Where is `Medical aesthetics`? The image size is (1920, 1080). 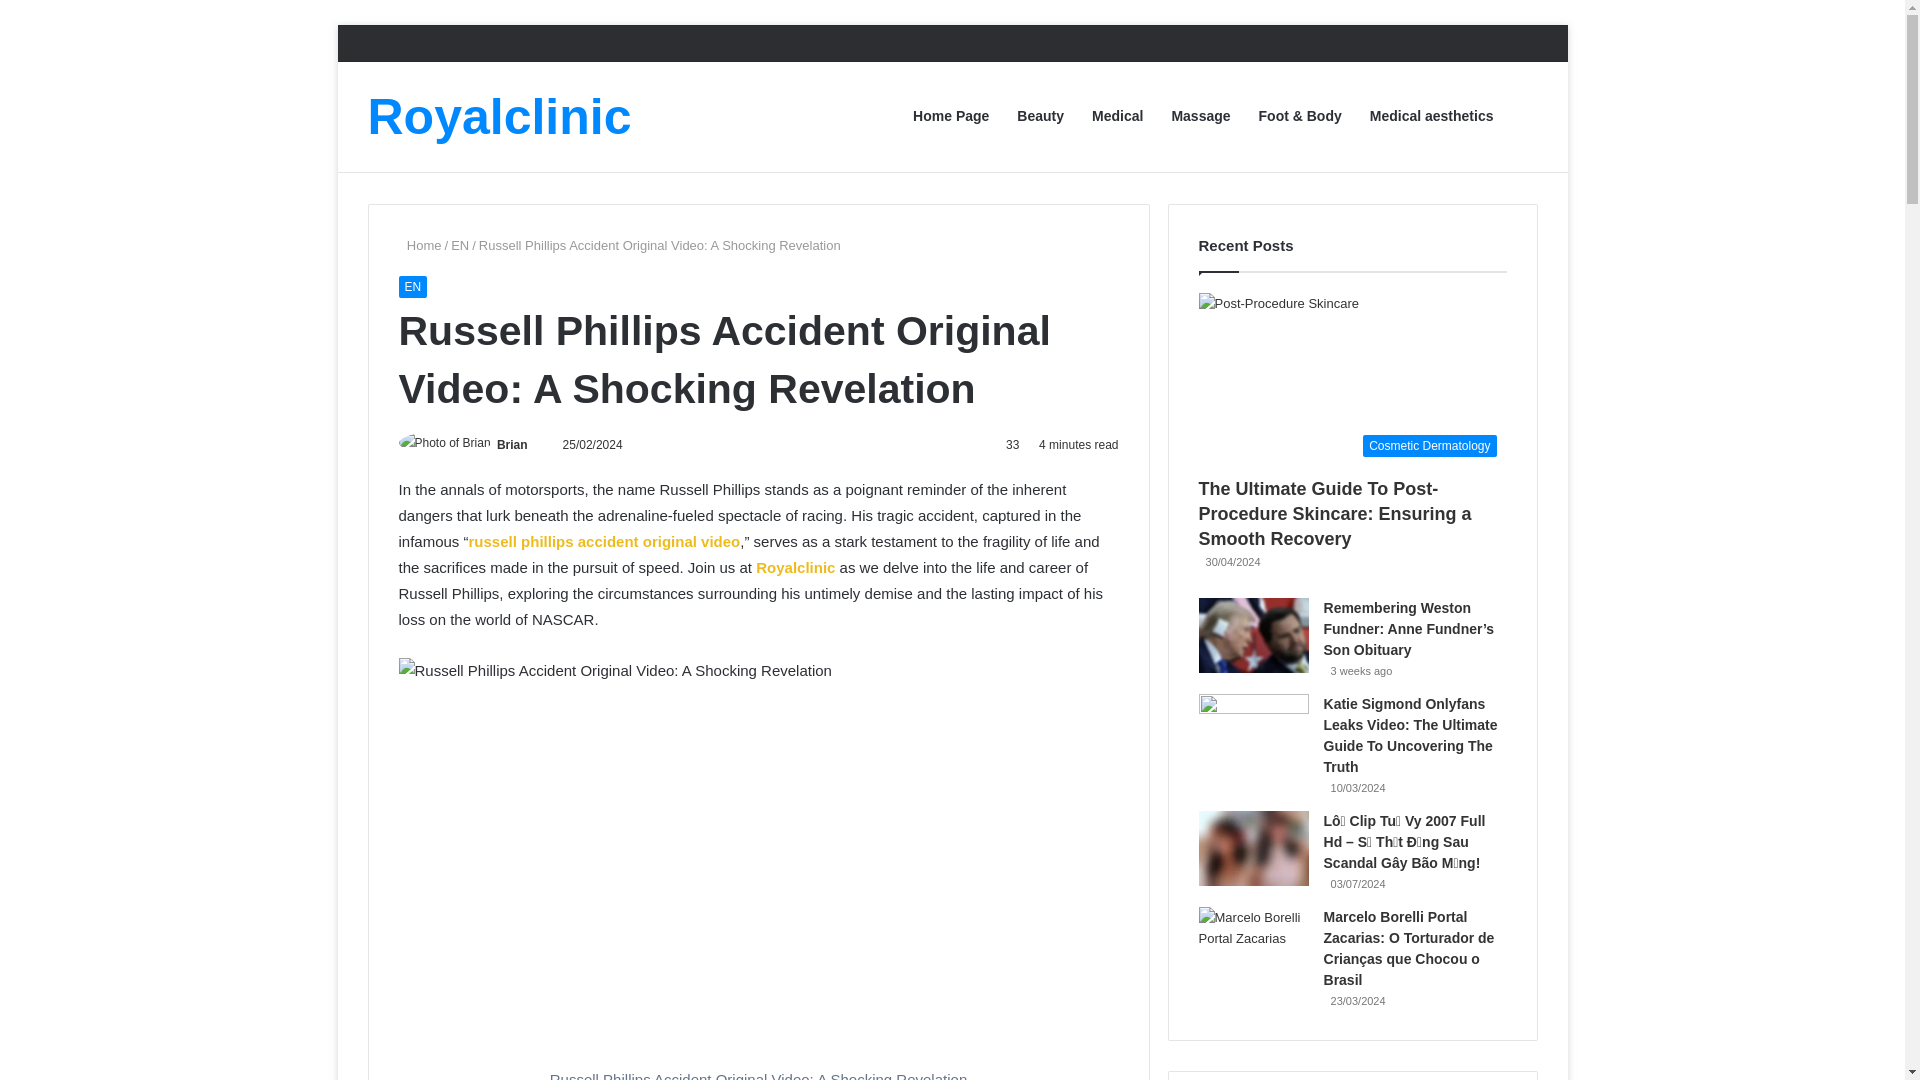
Medical aesthetics is located at coordinates (1431, 116).